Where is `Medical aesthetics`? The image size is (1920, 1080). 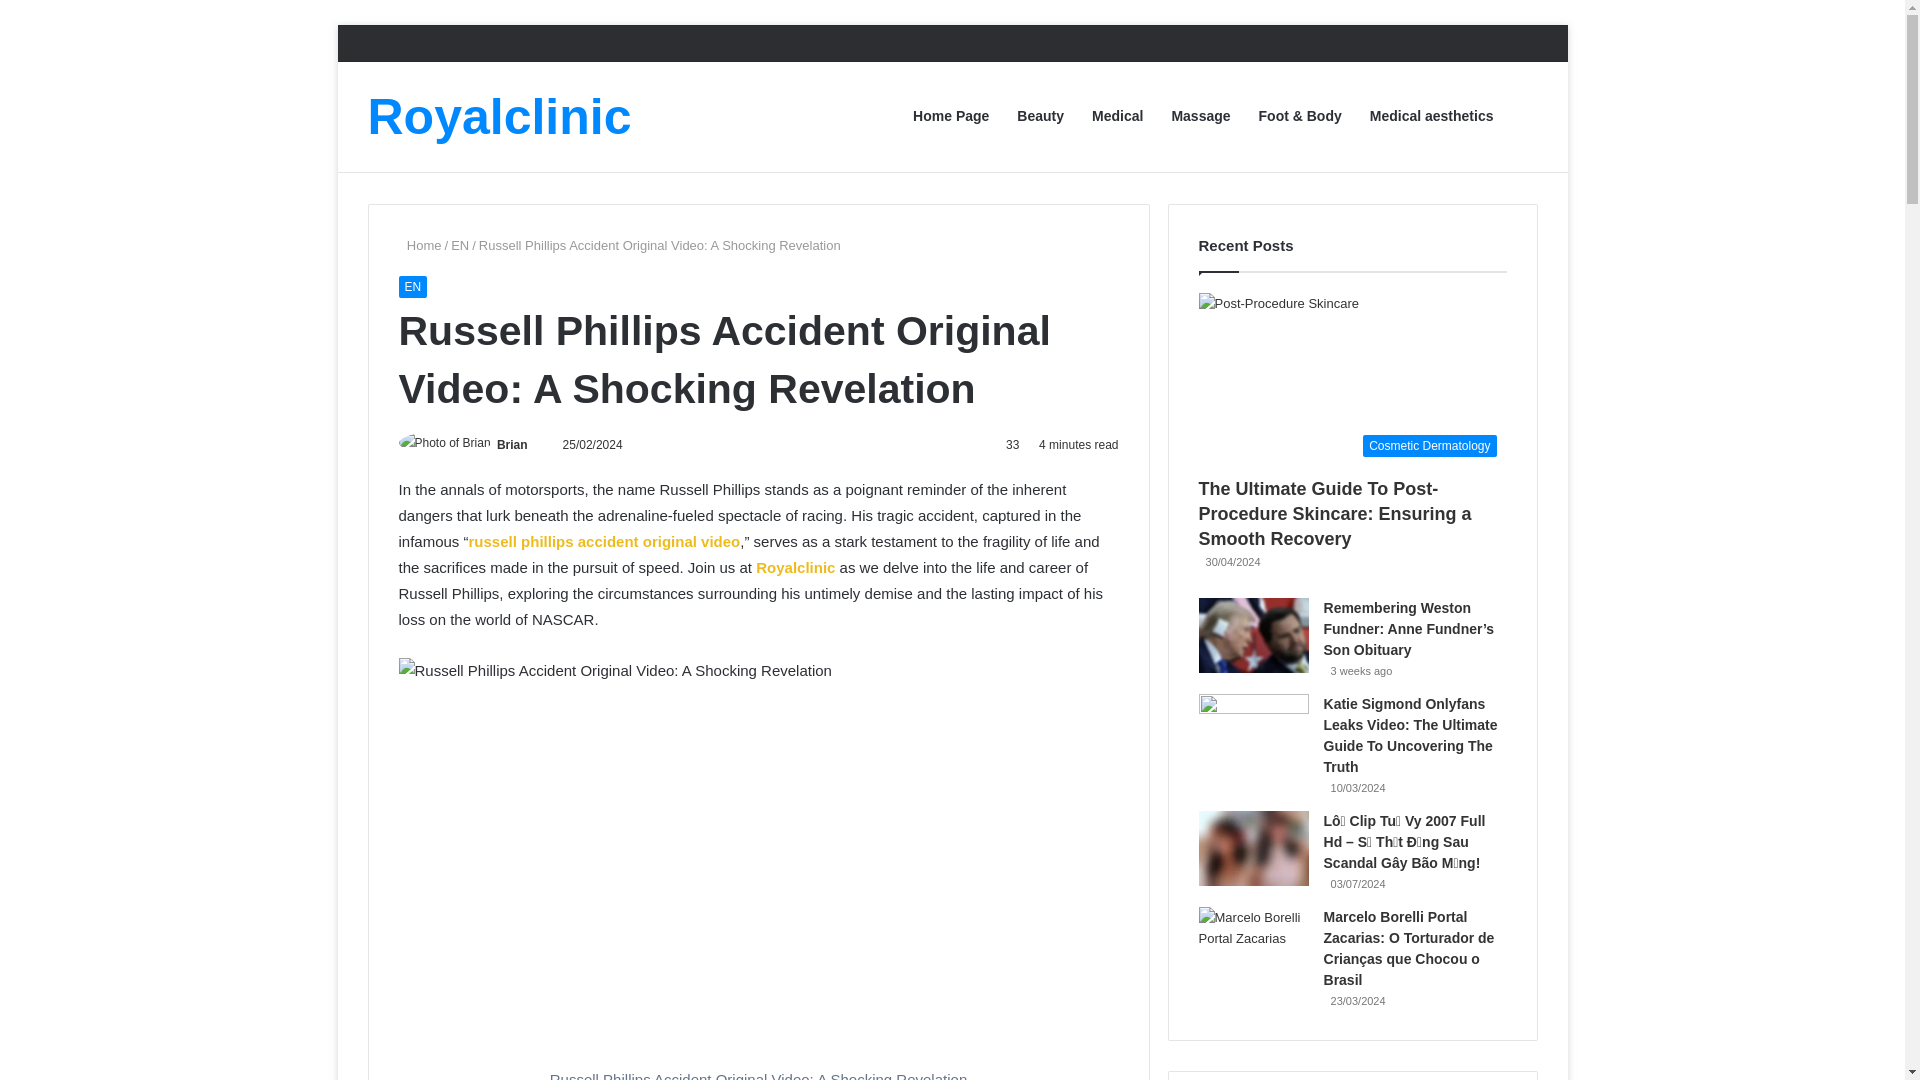
Medical aesthetics is located at coordinates (1431, 116).